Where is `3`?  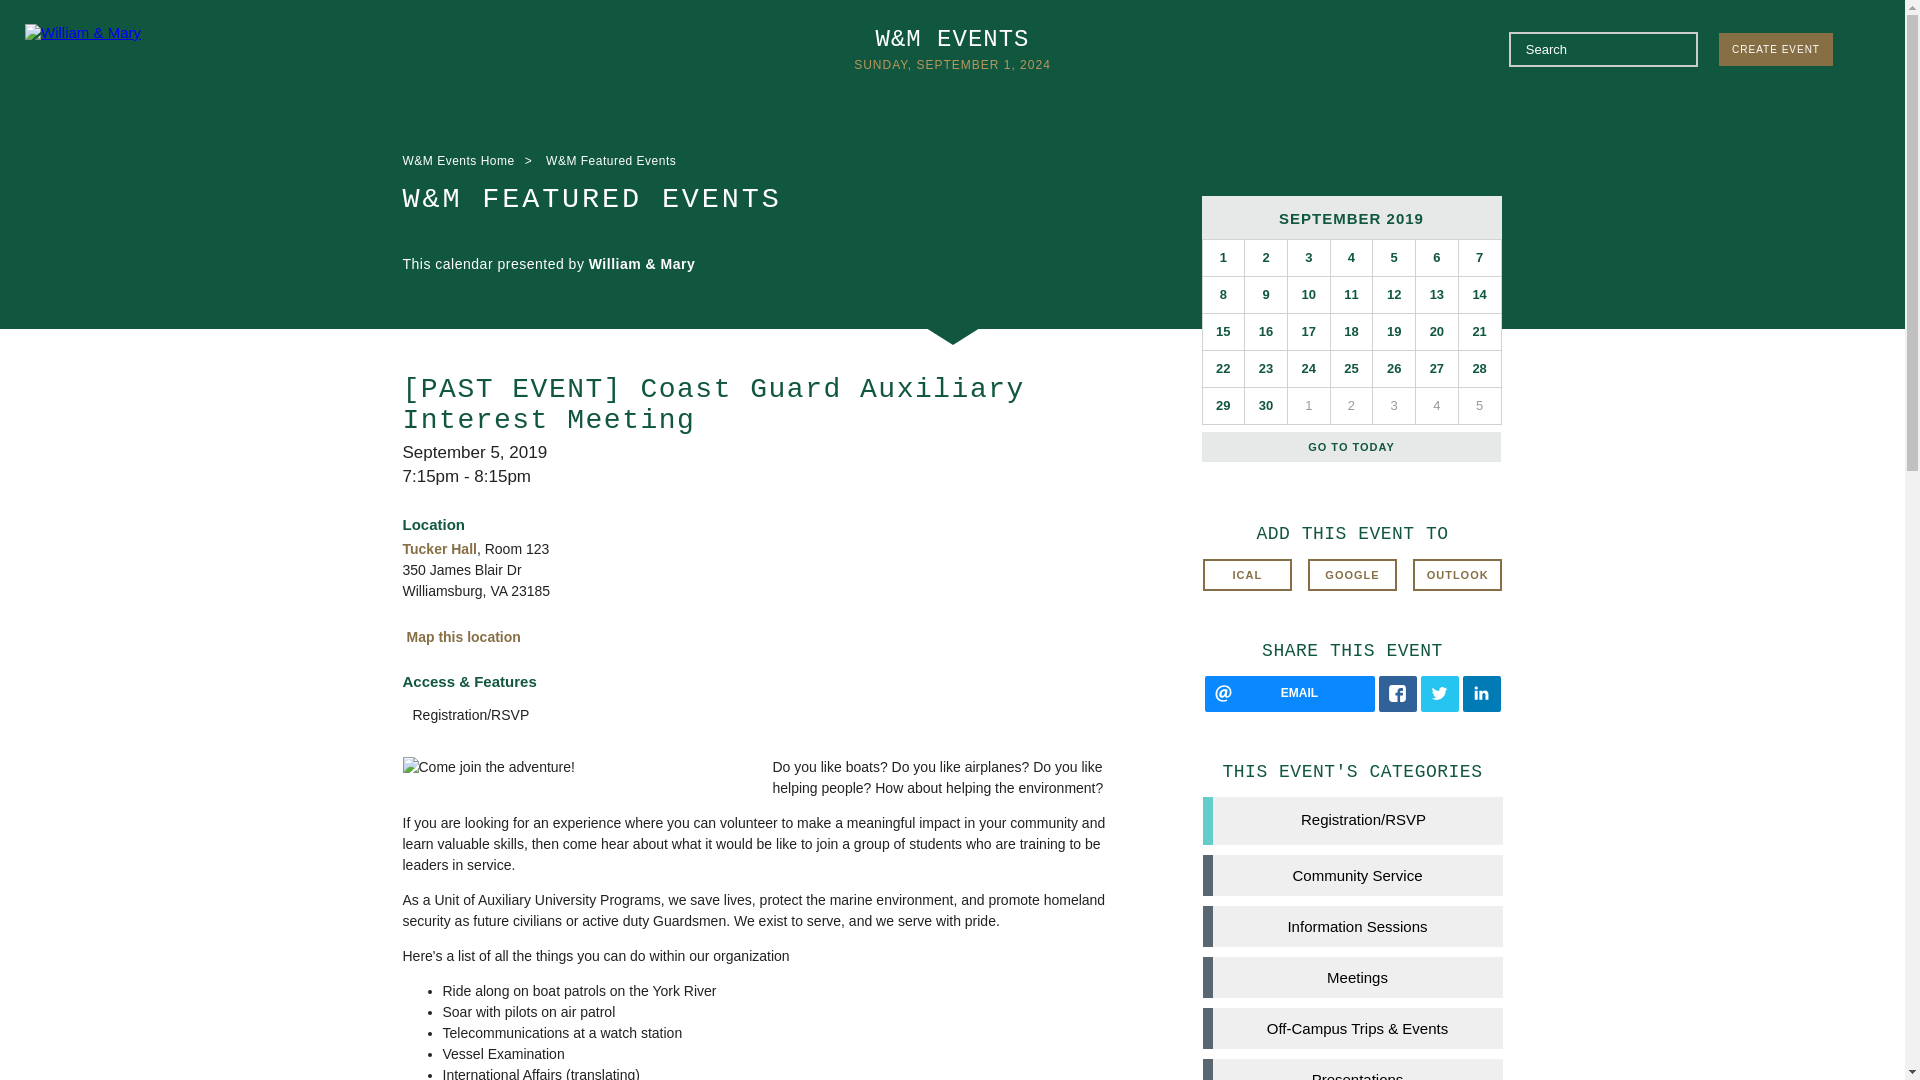
3 is located at coordinates (1309, 258).